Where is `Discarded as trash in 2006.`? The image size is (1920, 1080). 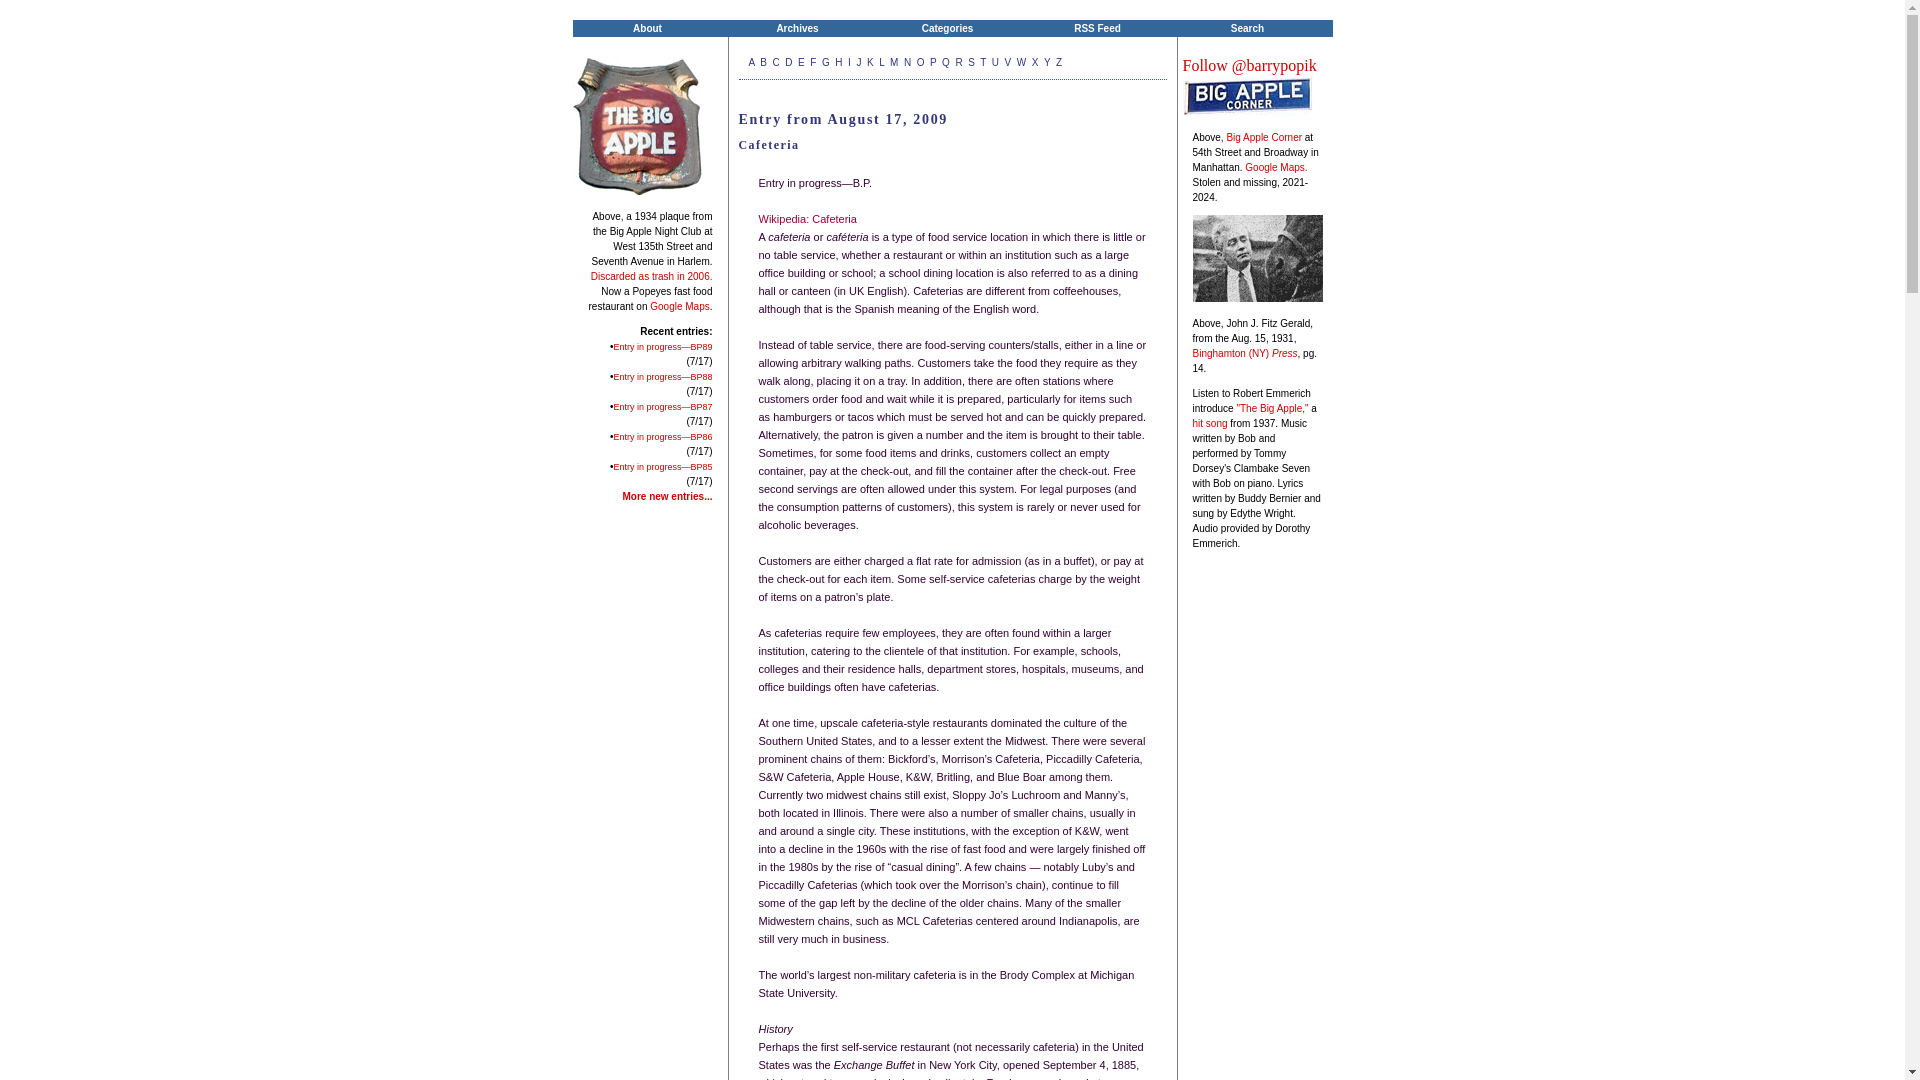
Discarded as trash in 2006. is located at coordinates (652, 276).